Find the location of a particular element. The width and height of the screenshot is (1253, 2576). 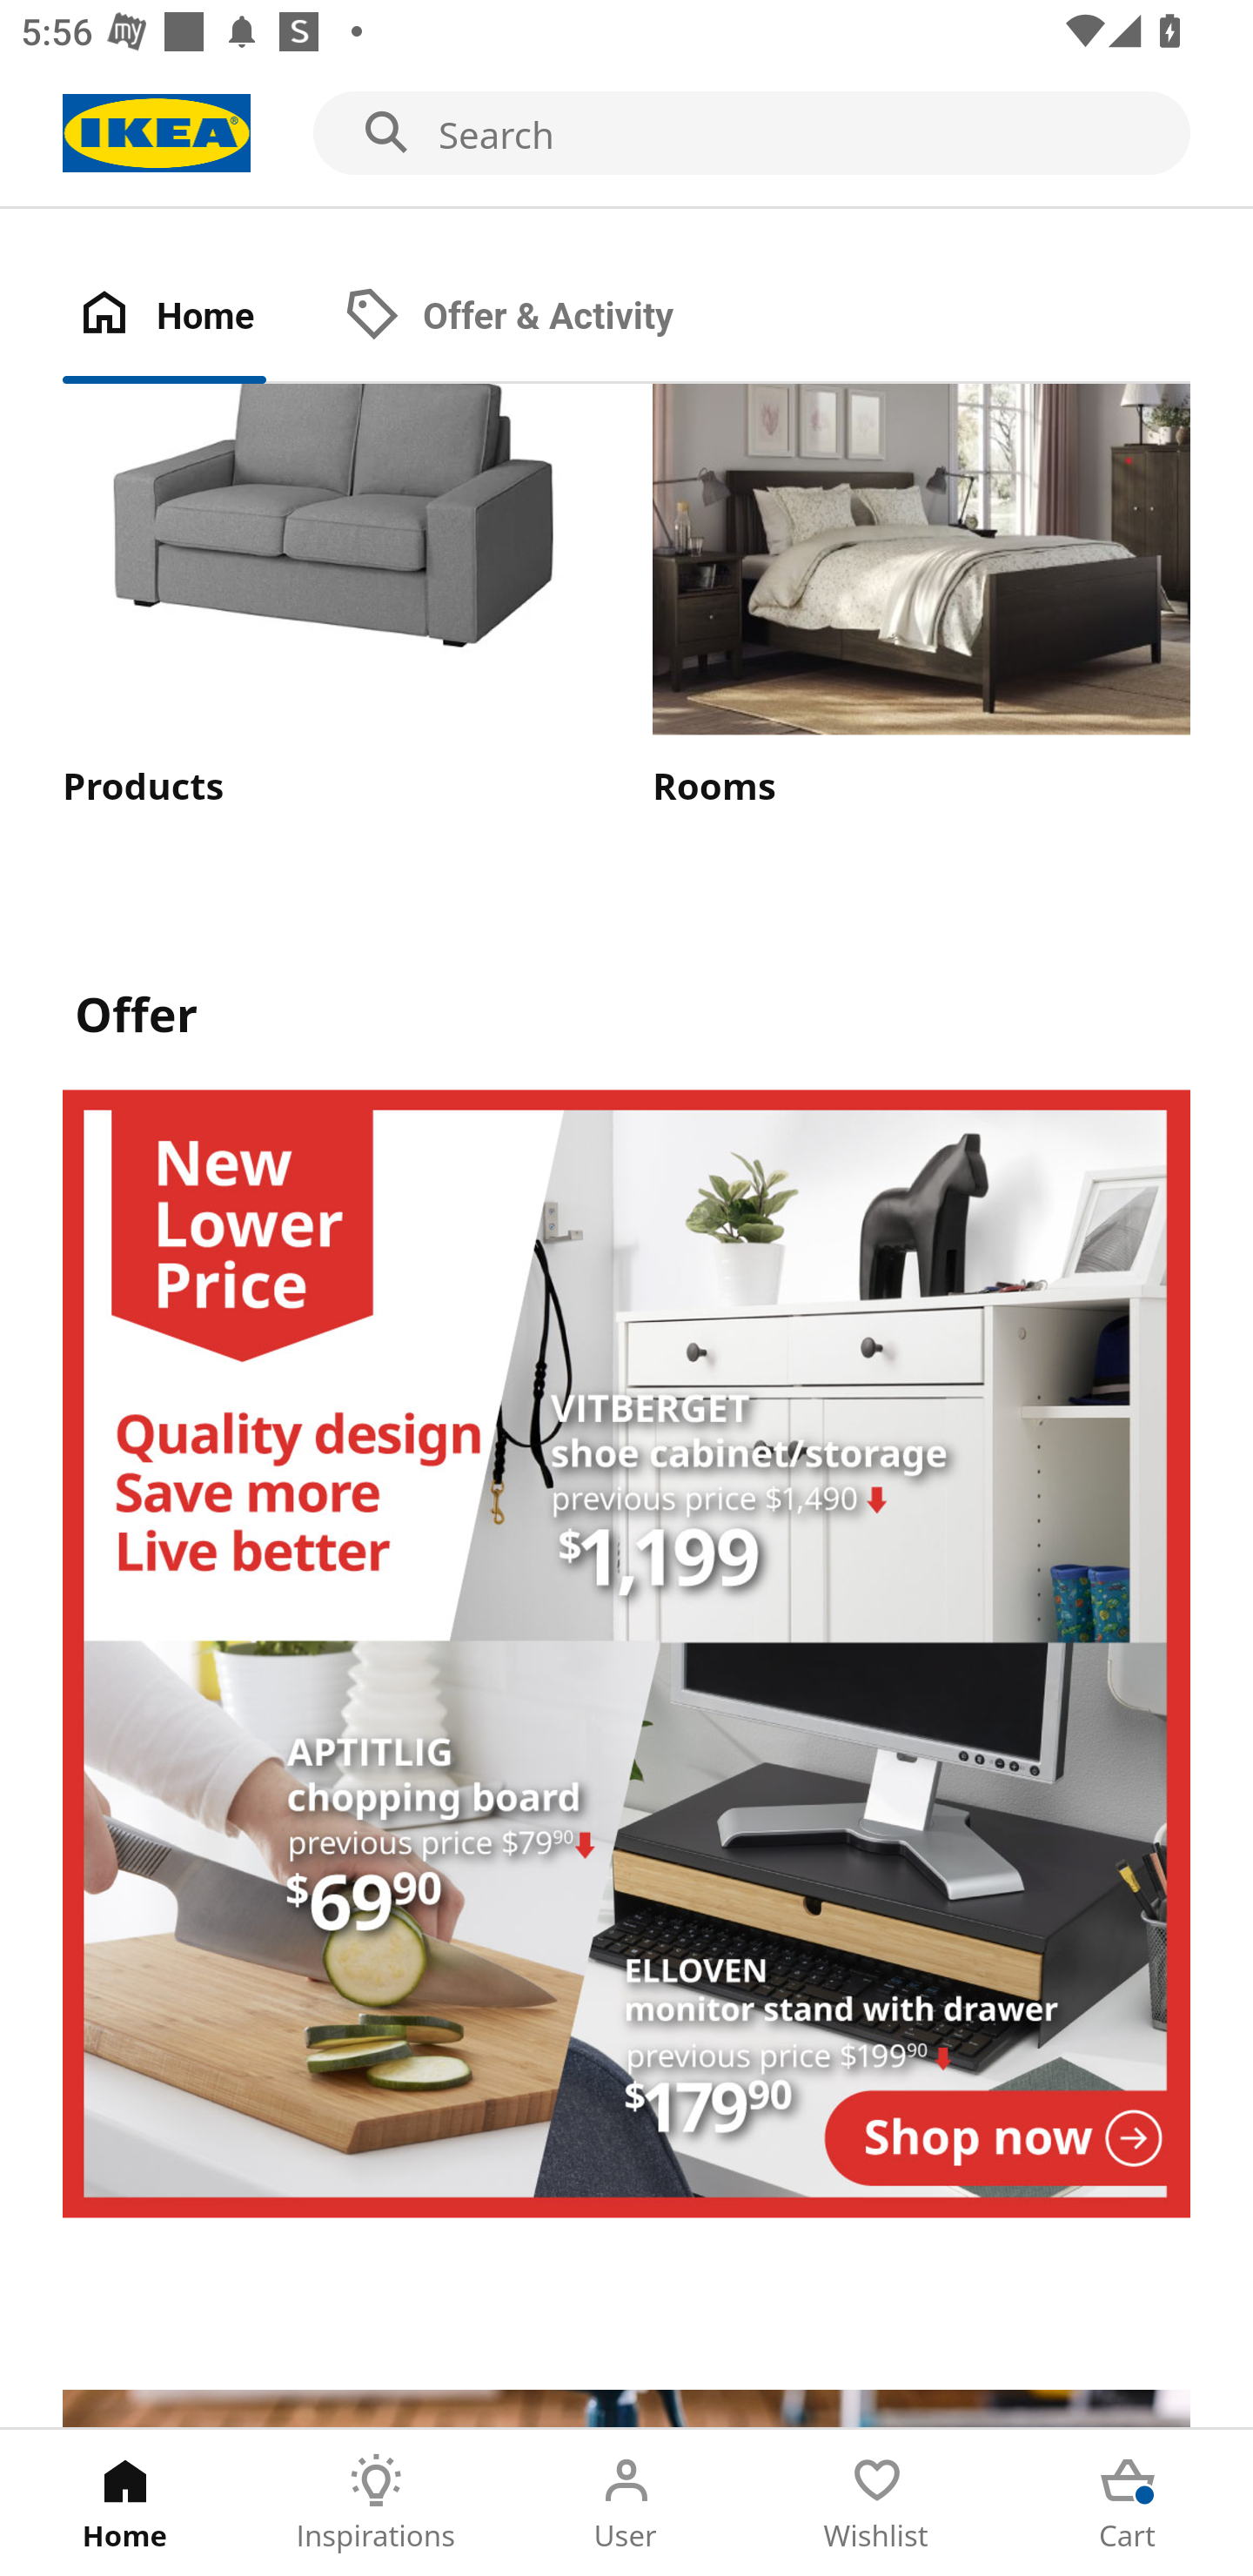

User
Tab 3 of 5 is located at coordinates (626, 2503).